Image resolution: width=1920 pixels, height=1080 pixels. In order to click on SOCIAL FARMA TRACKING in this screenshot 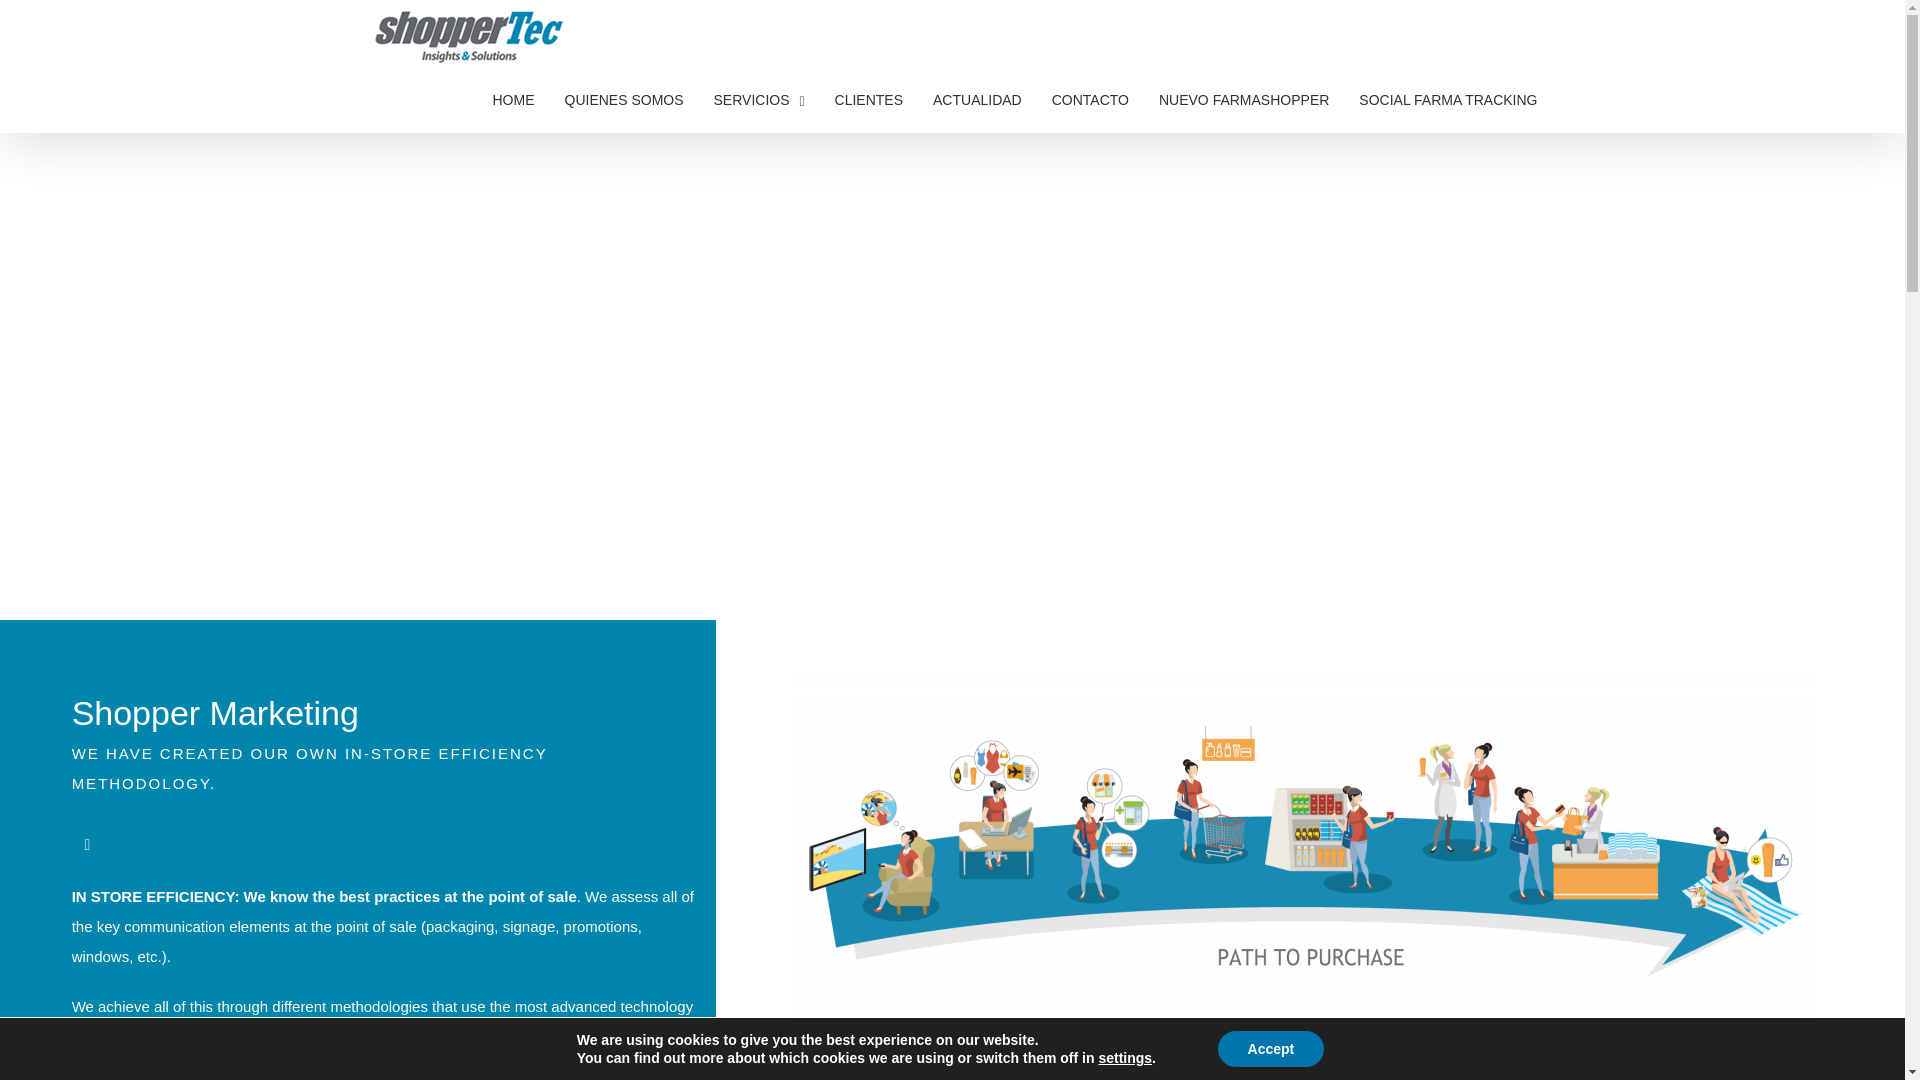, I will do `click(1448, 100)`.